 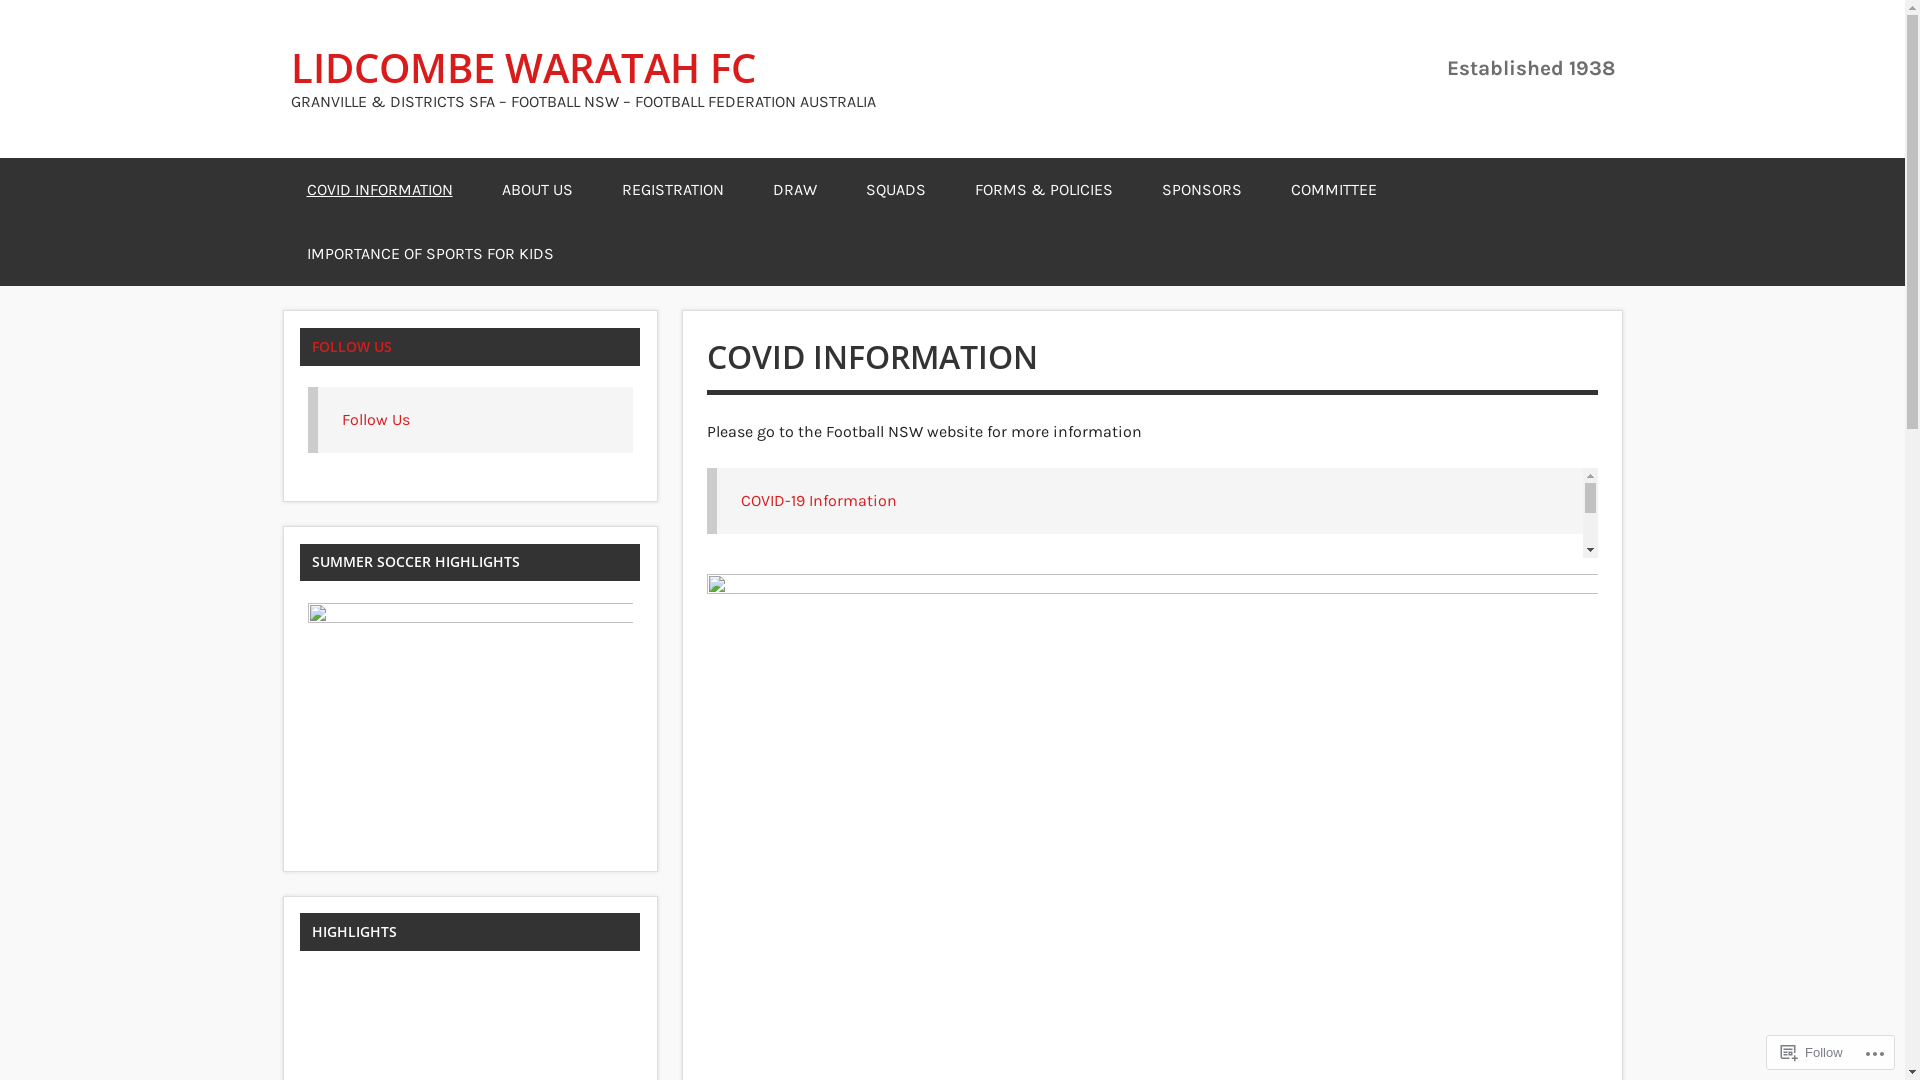 What do you see at coordinates (896, 190) in the screenshot?
I see `SQUADS` at bounding box center [896, 190].